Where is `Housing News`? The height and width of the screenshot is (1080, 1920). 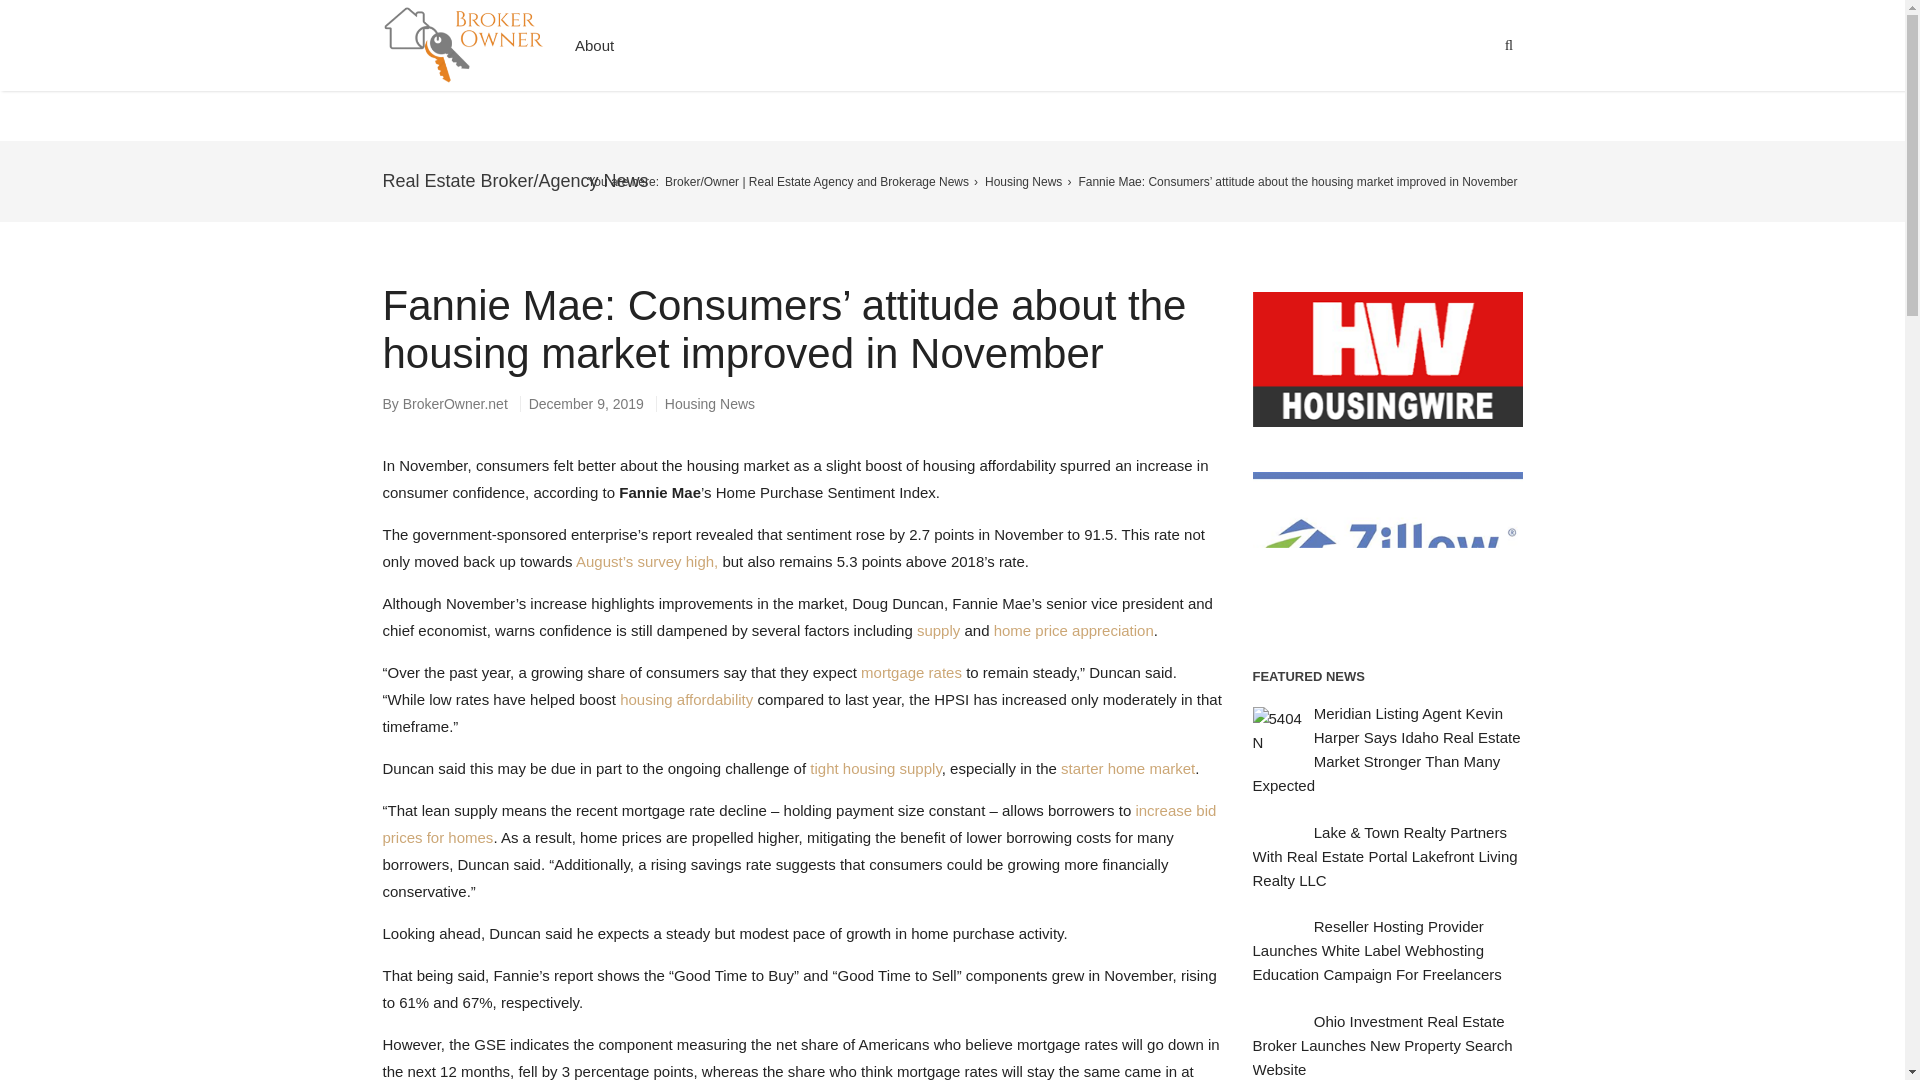 Housing News is located at coordinates (1026, 180).